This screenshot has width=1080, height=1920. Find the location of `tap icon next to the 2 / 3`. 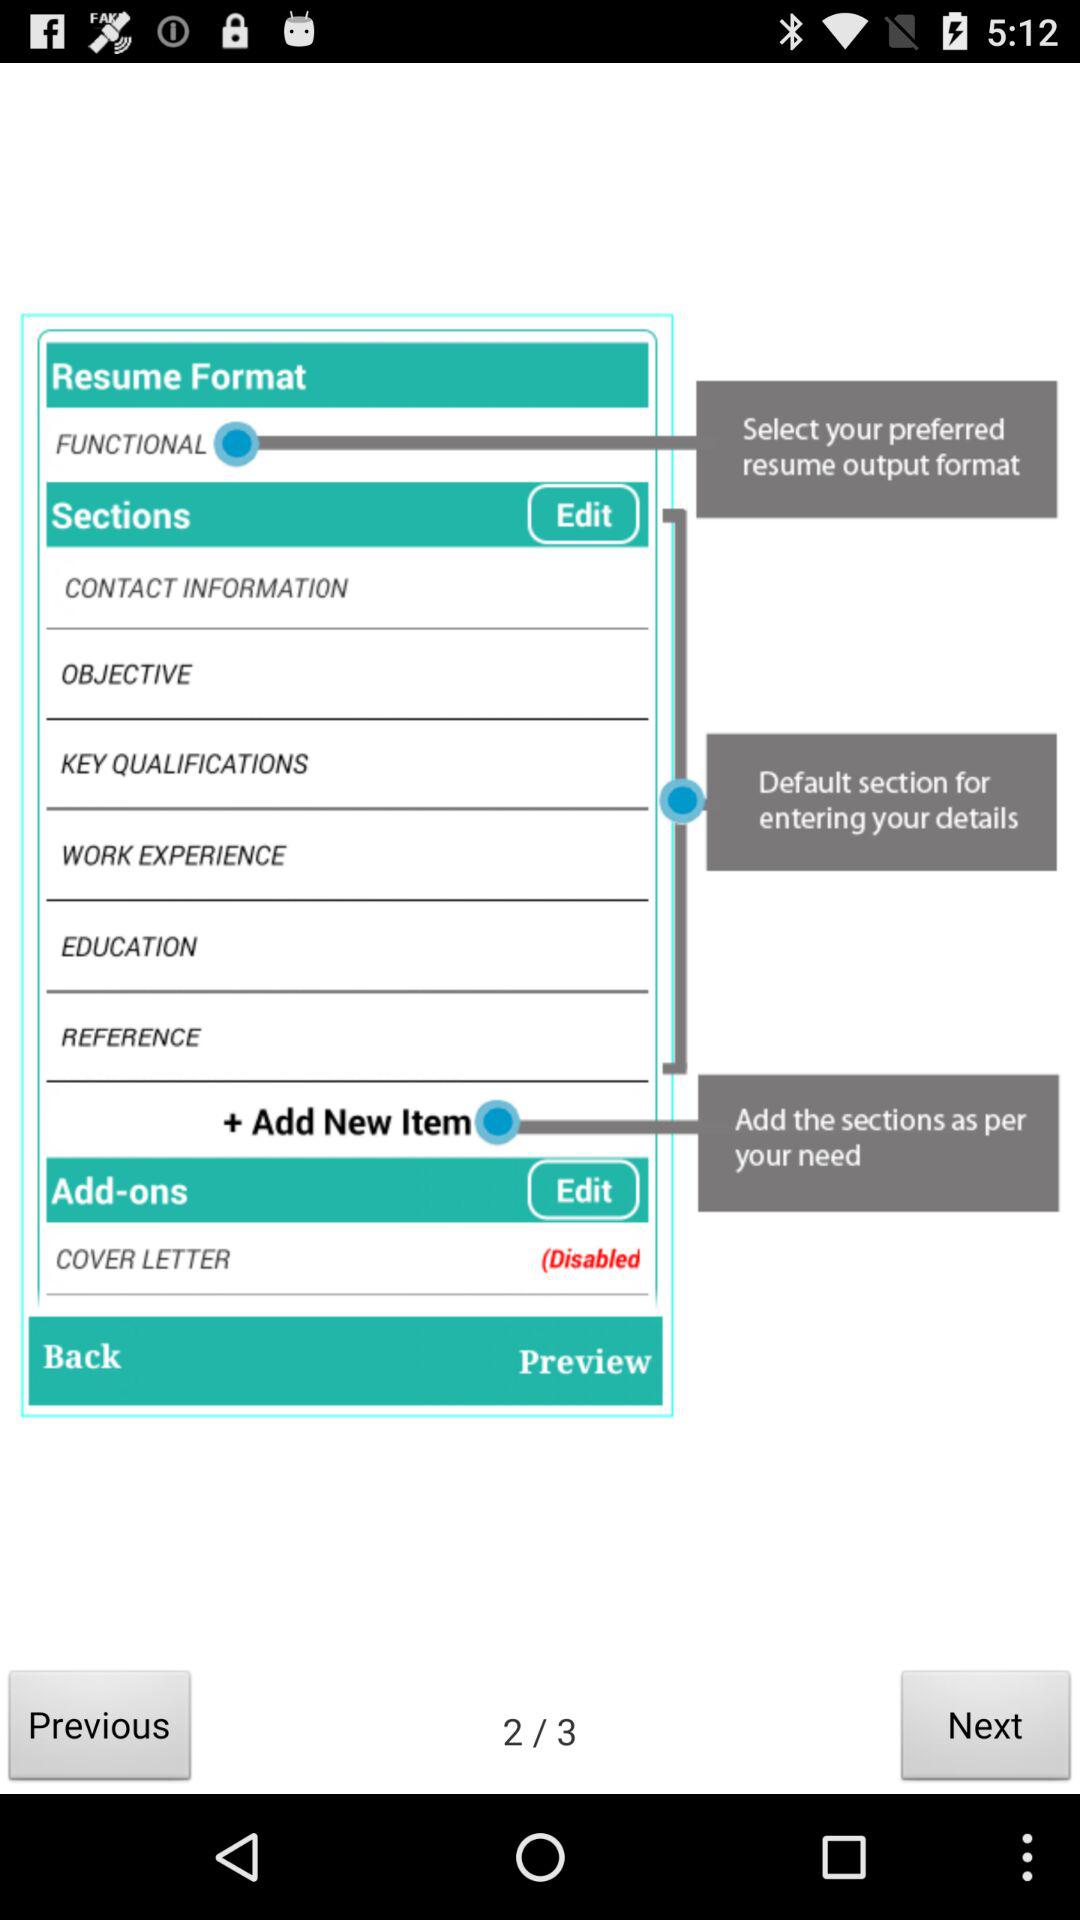

tap icon next to the 2 / 3 is located at coordinates (986, 1730).